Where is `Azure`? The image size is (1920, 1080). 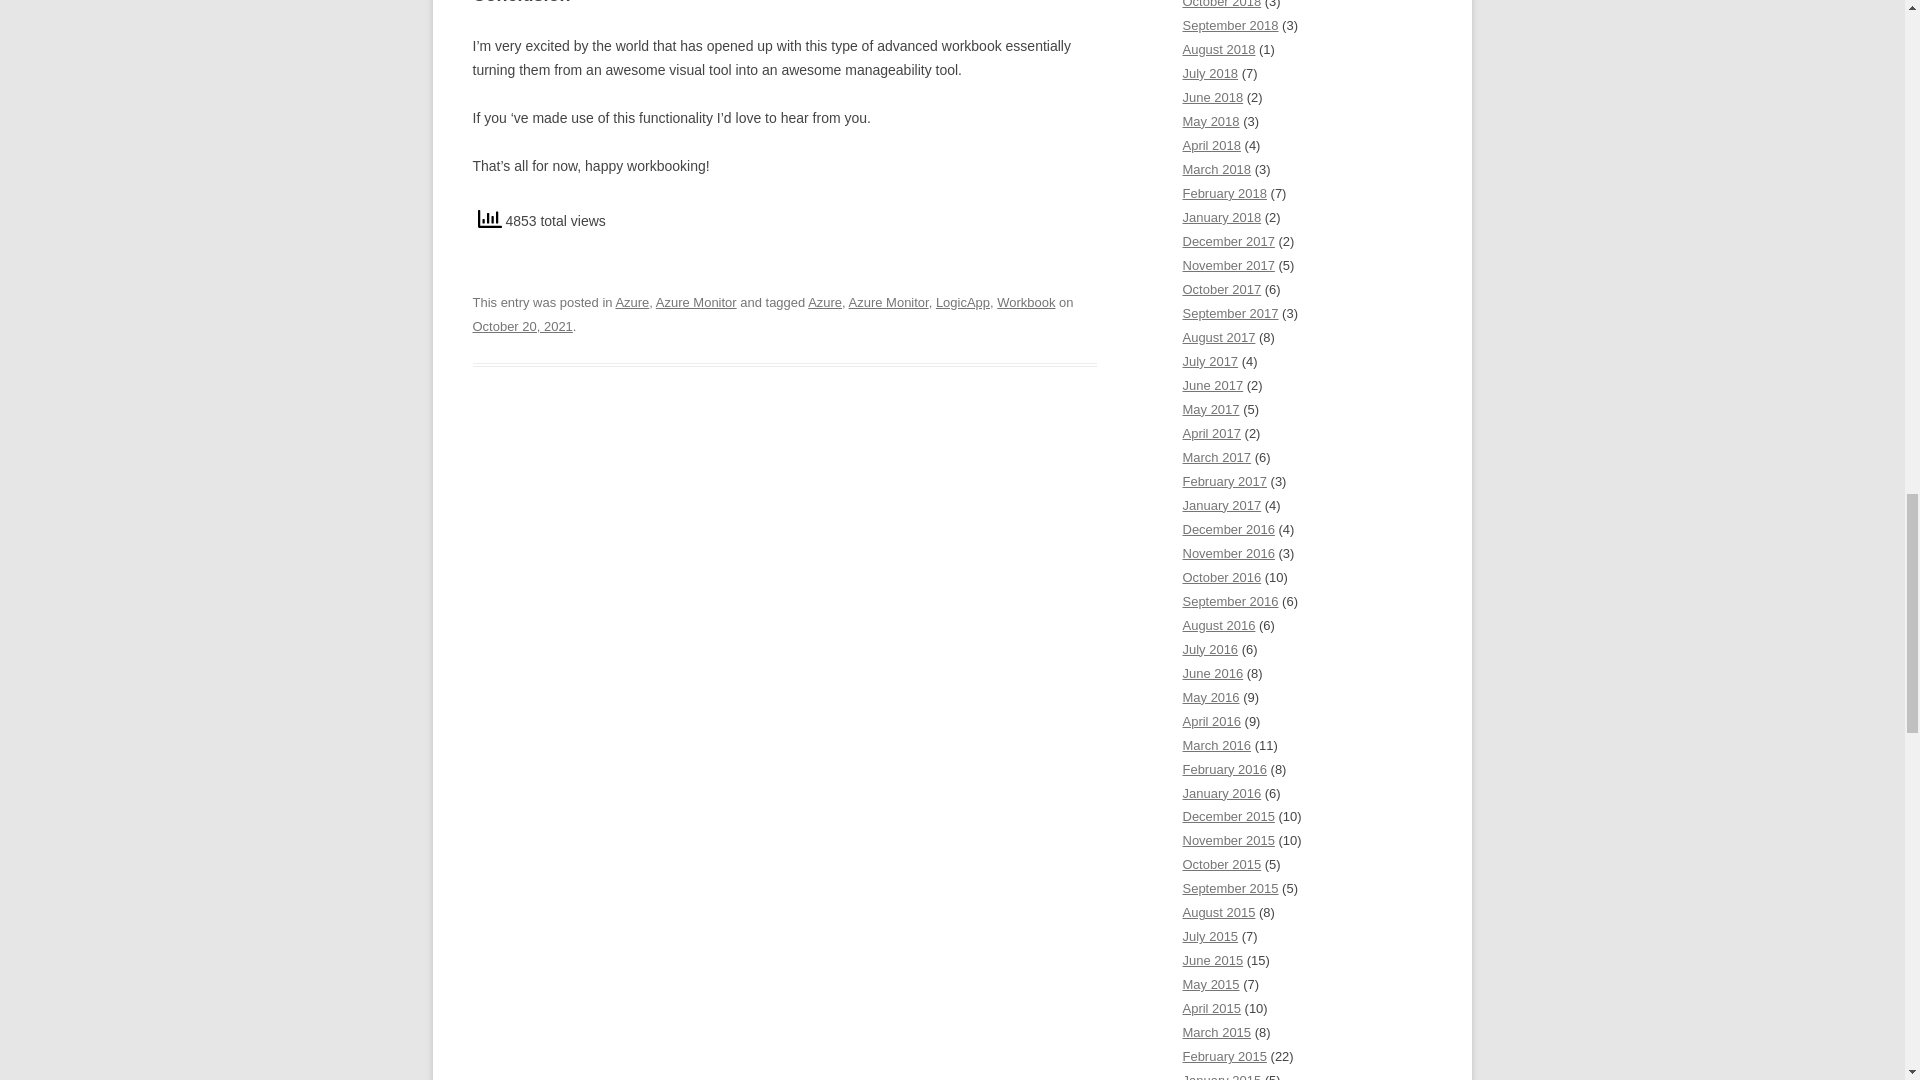 Azure is located at coordinates (825, 302).